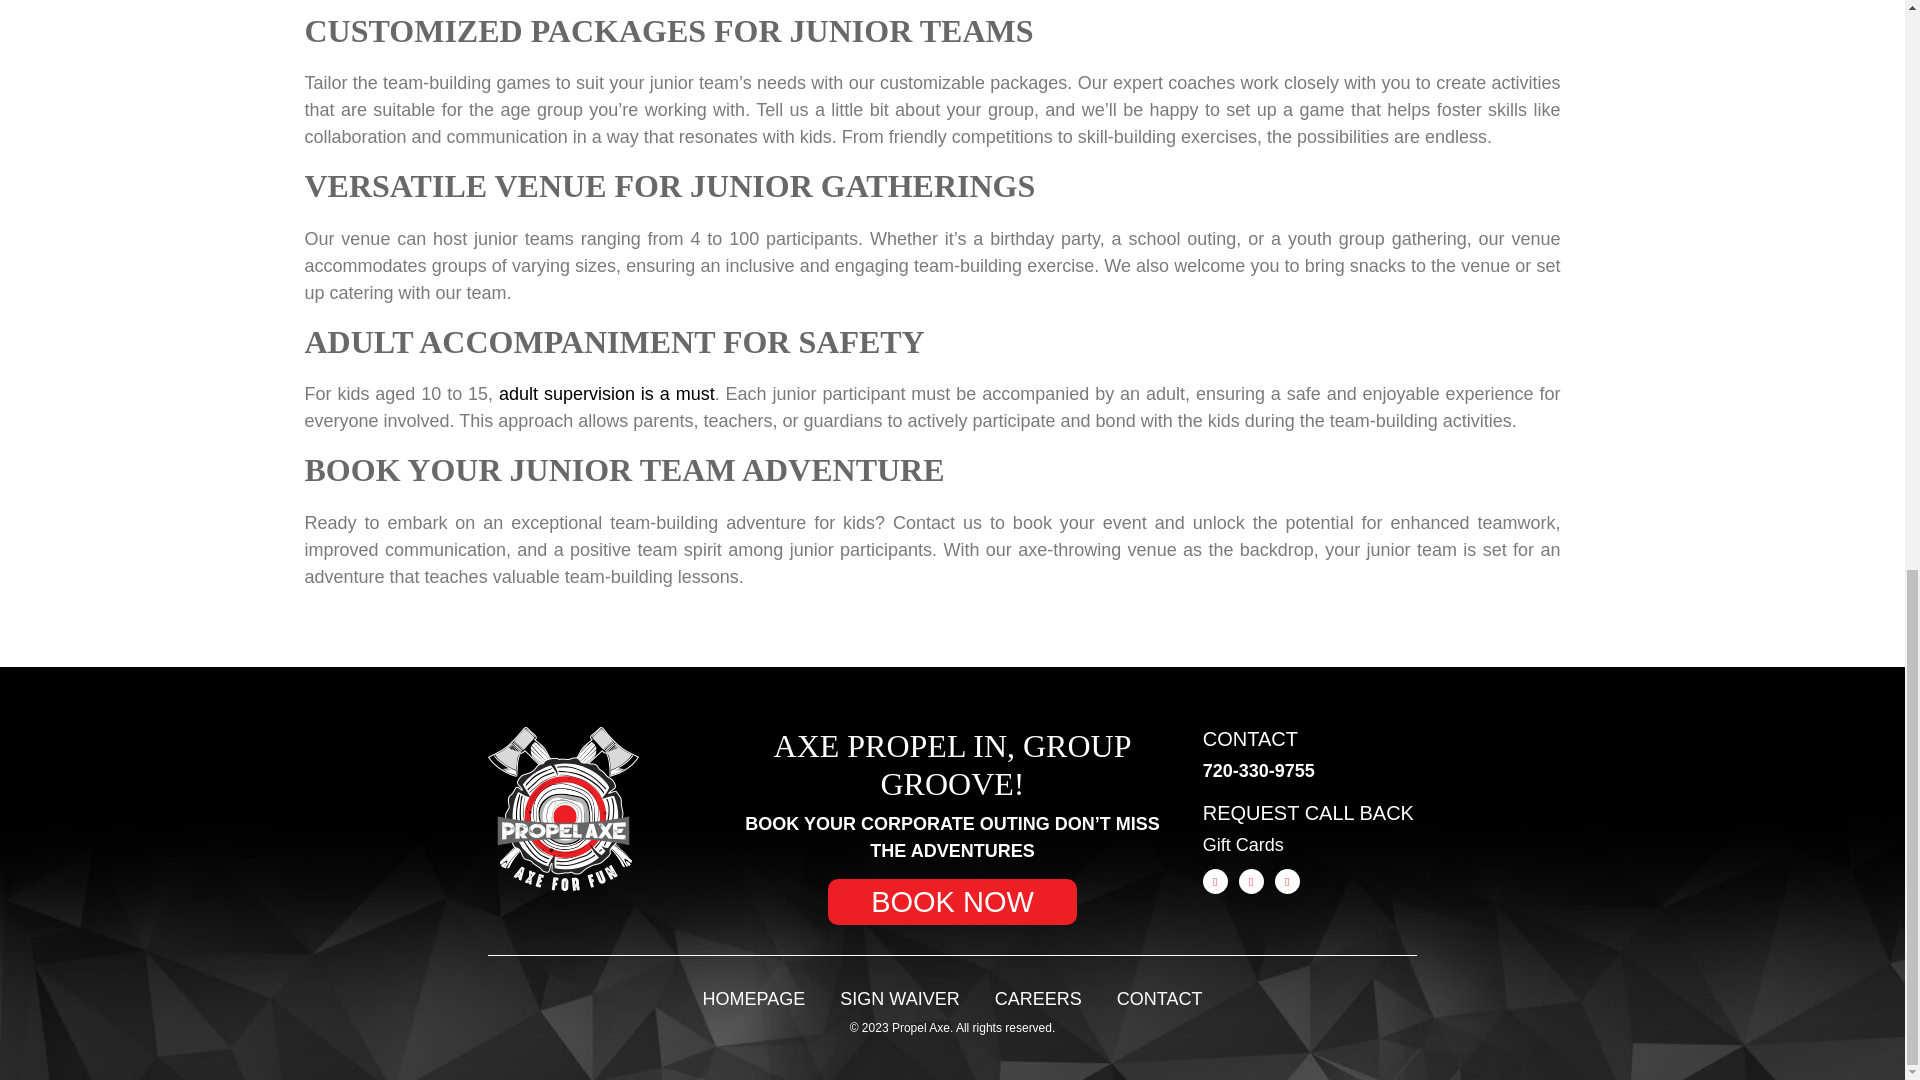 The width and height of the screenshot is (1920, 1080). I want to click on CAREERS, so click(1038, 998).